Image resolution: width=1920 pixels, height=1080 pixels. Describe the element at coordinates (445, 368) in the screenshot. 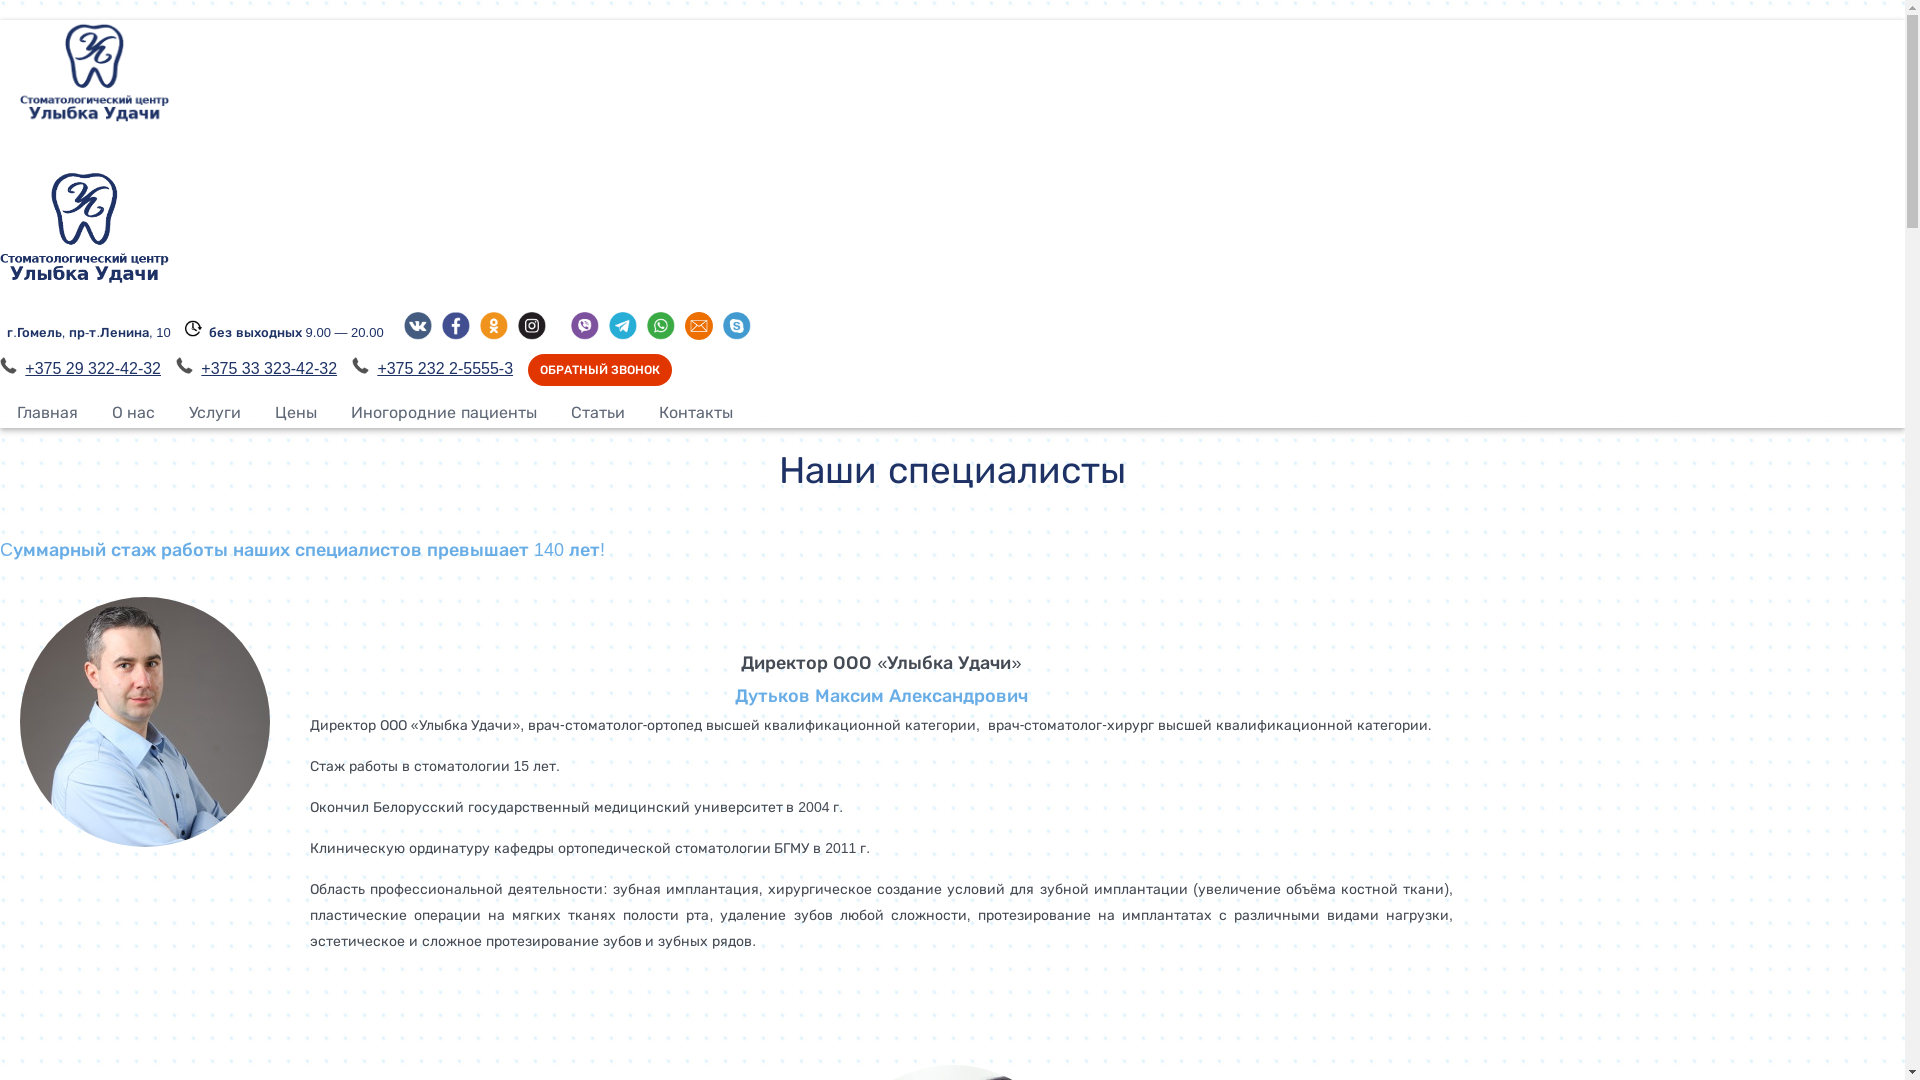

I see `+375 232 2-5555-3` at that location.